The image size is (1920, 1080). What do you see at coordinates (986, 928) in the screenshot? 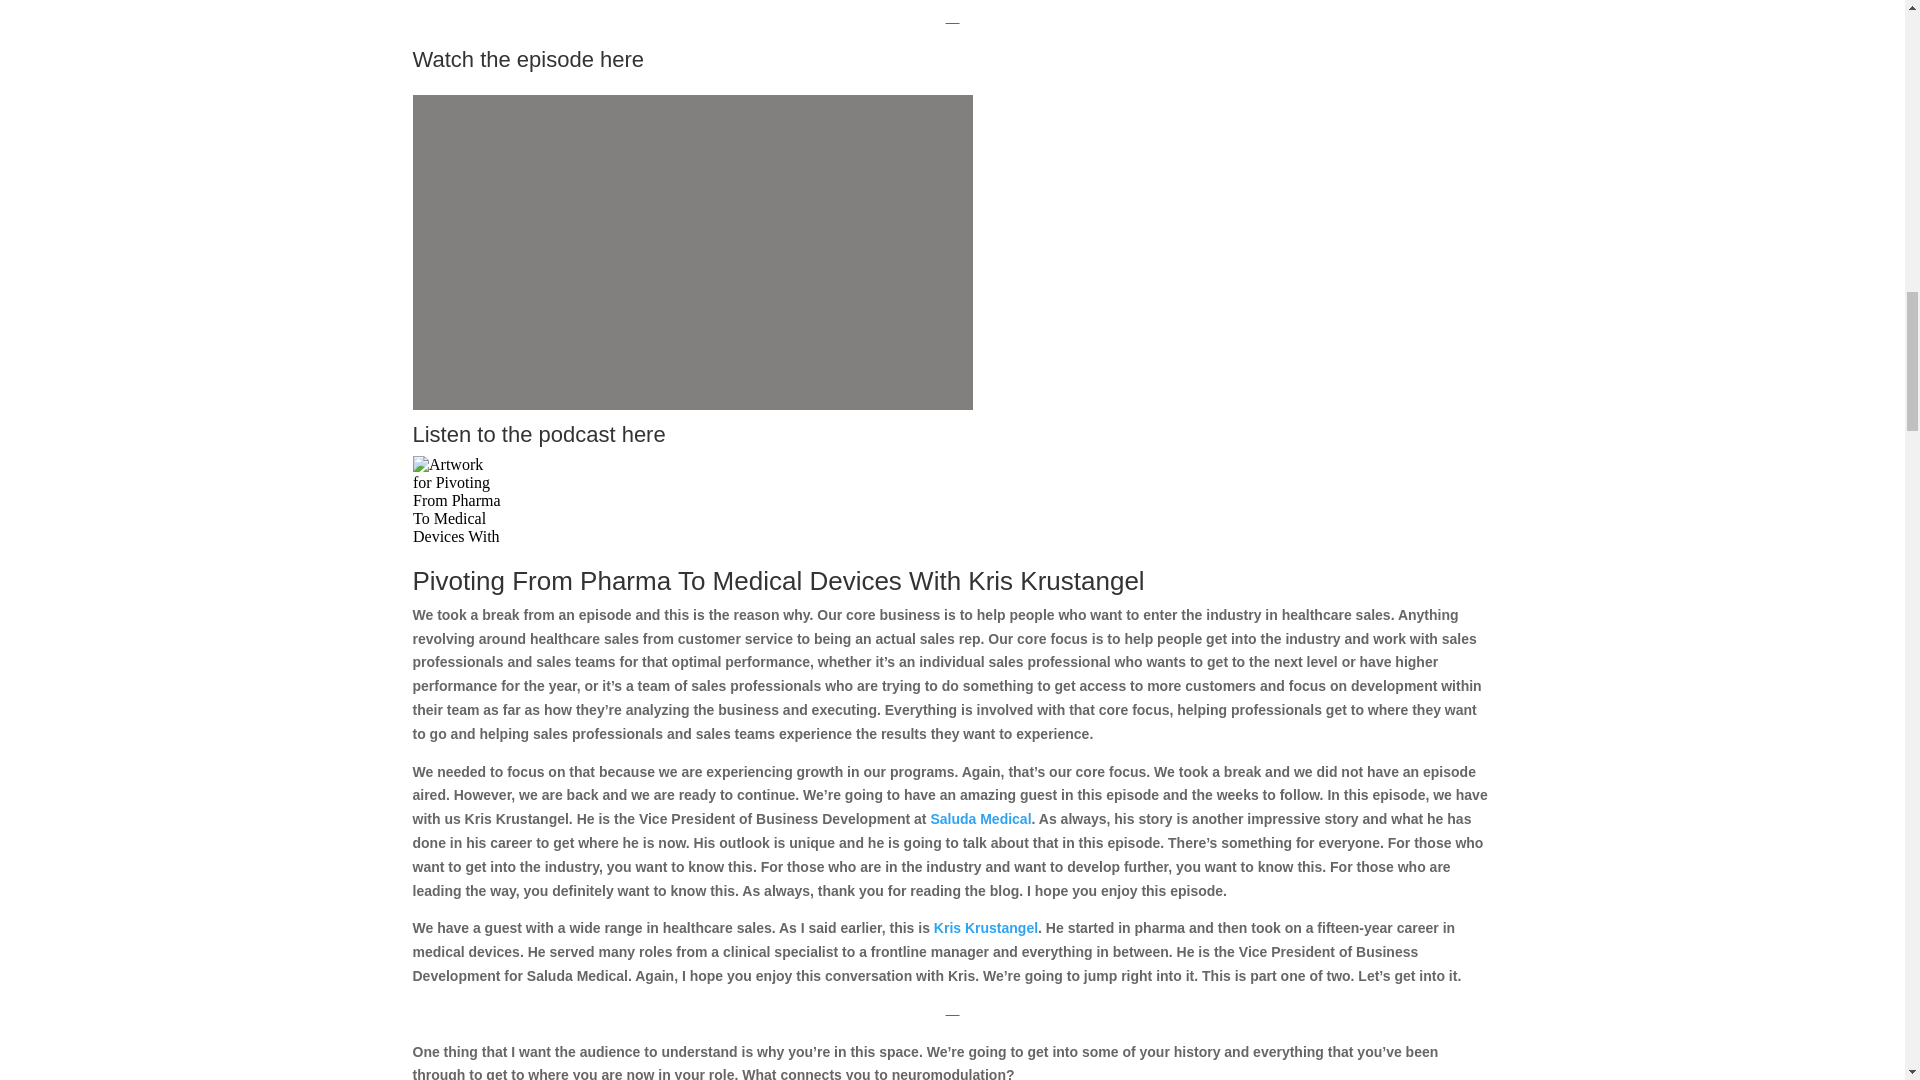
I see `Kris Krustangel` at bounding box center [986, 928].